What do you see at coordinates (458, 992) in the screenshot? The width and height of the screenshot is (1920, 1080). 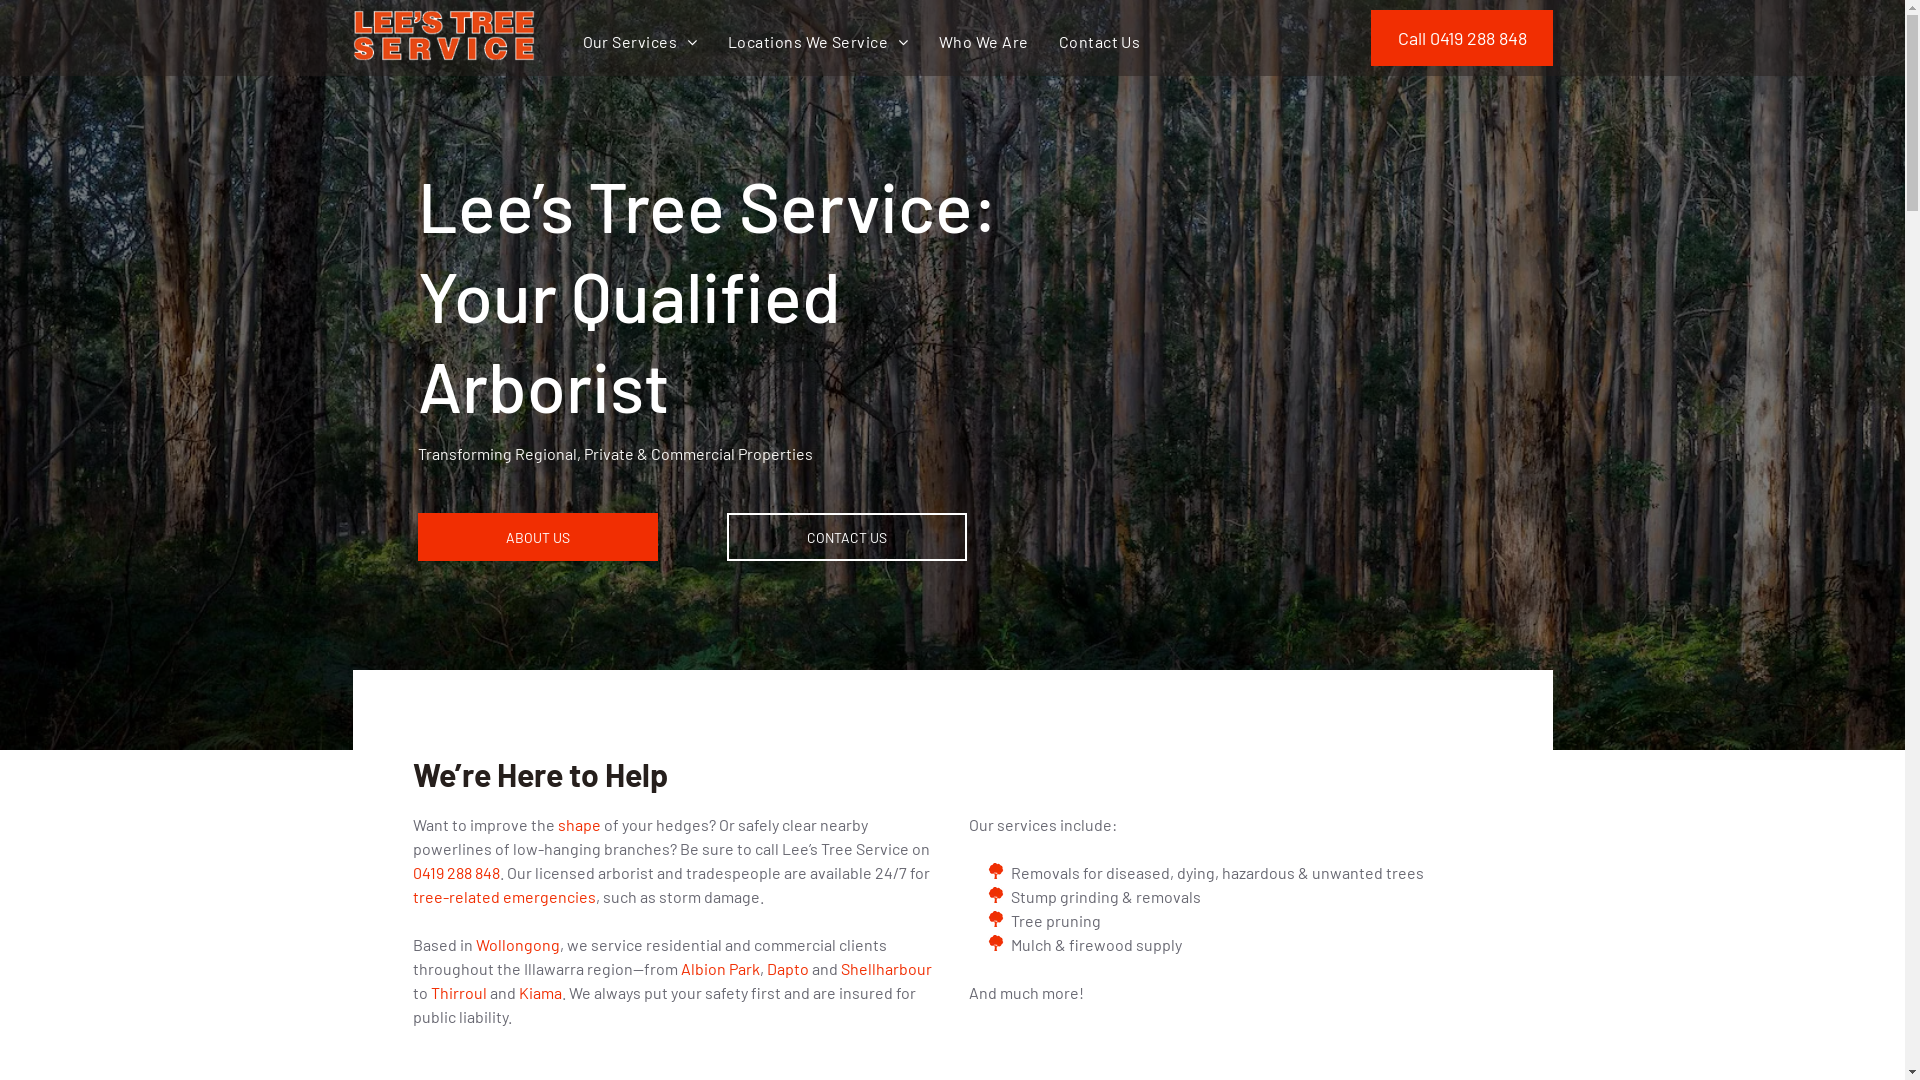 I see `Thirroul` at bounding box center [458, 992].